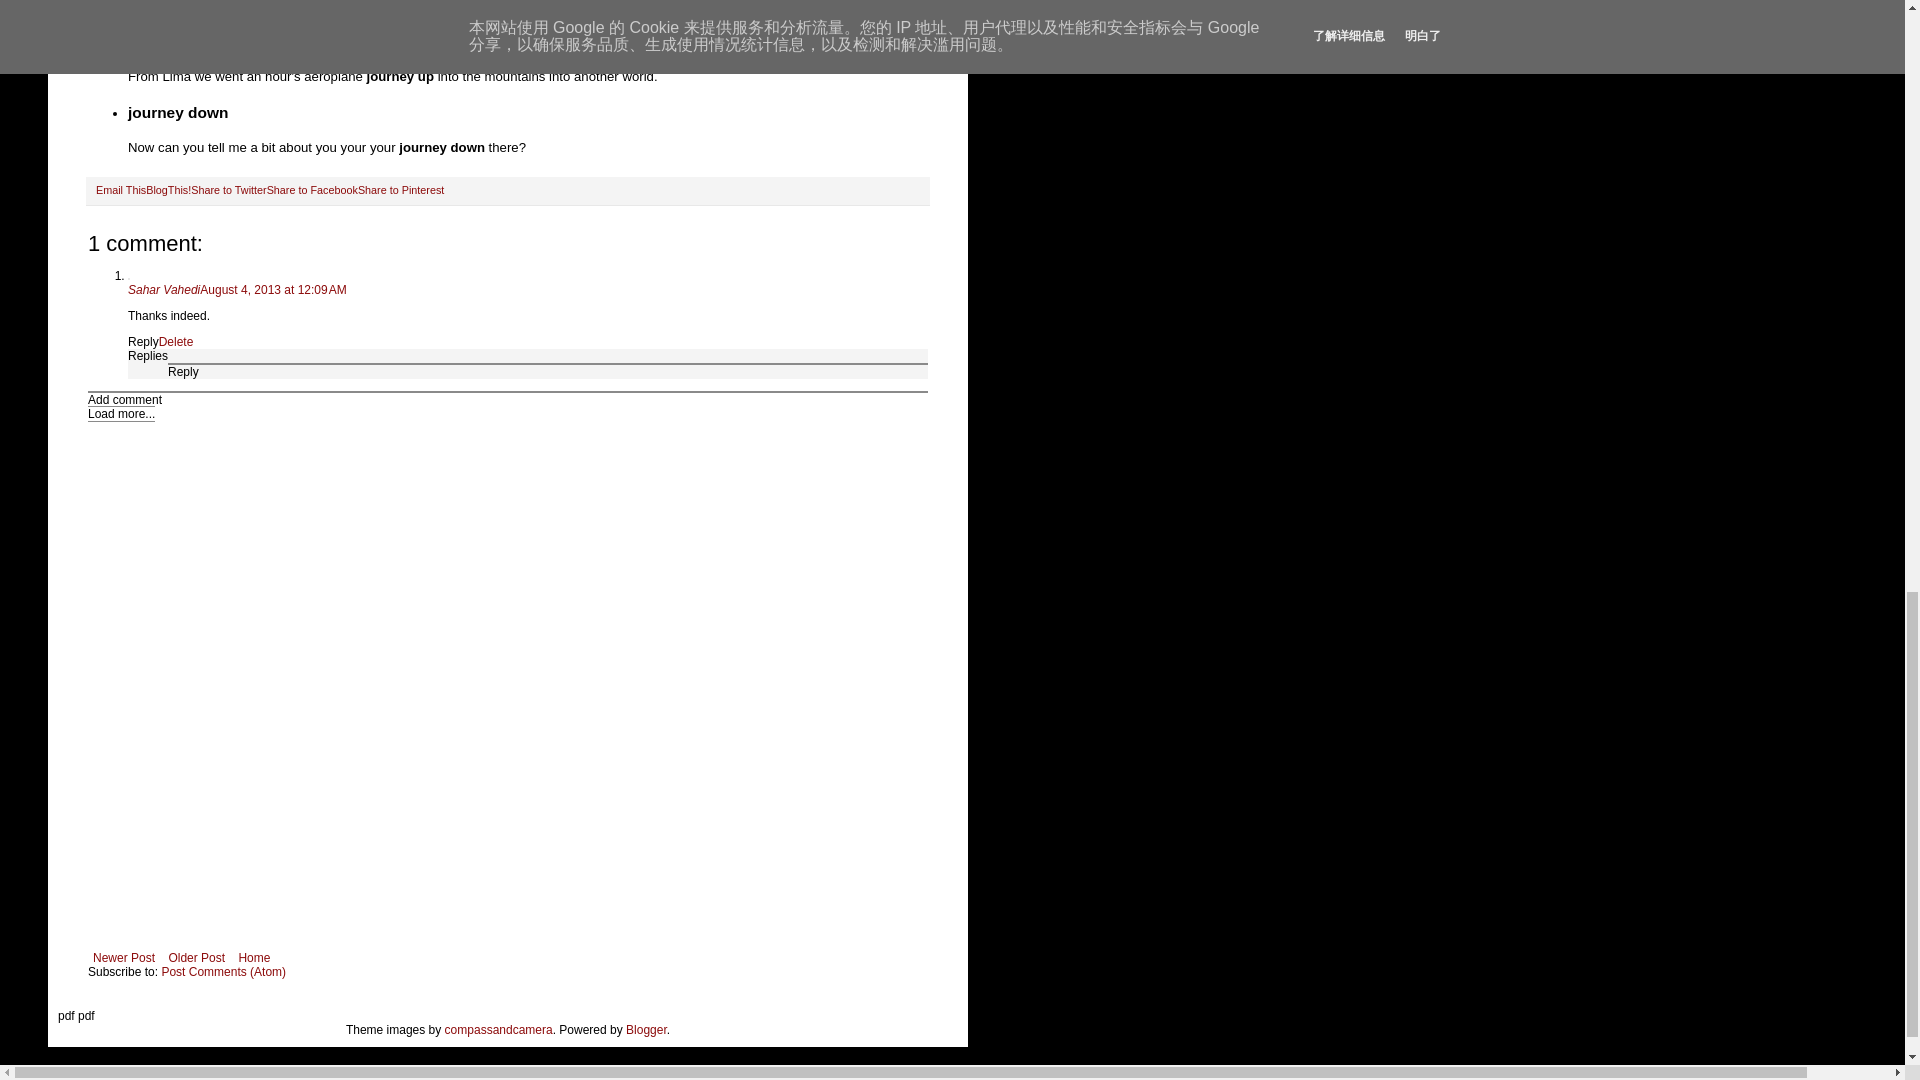  Describe the element at coordinates (312, 189) in the screenshot. I see `Share to Facebook` at that location.